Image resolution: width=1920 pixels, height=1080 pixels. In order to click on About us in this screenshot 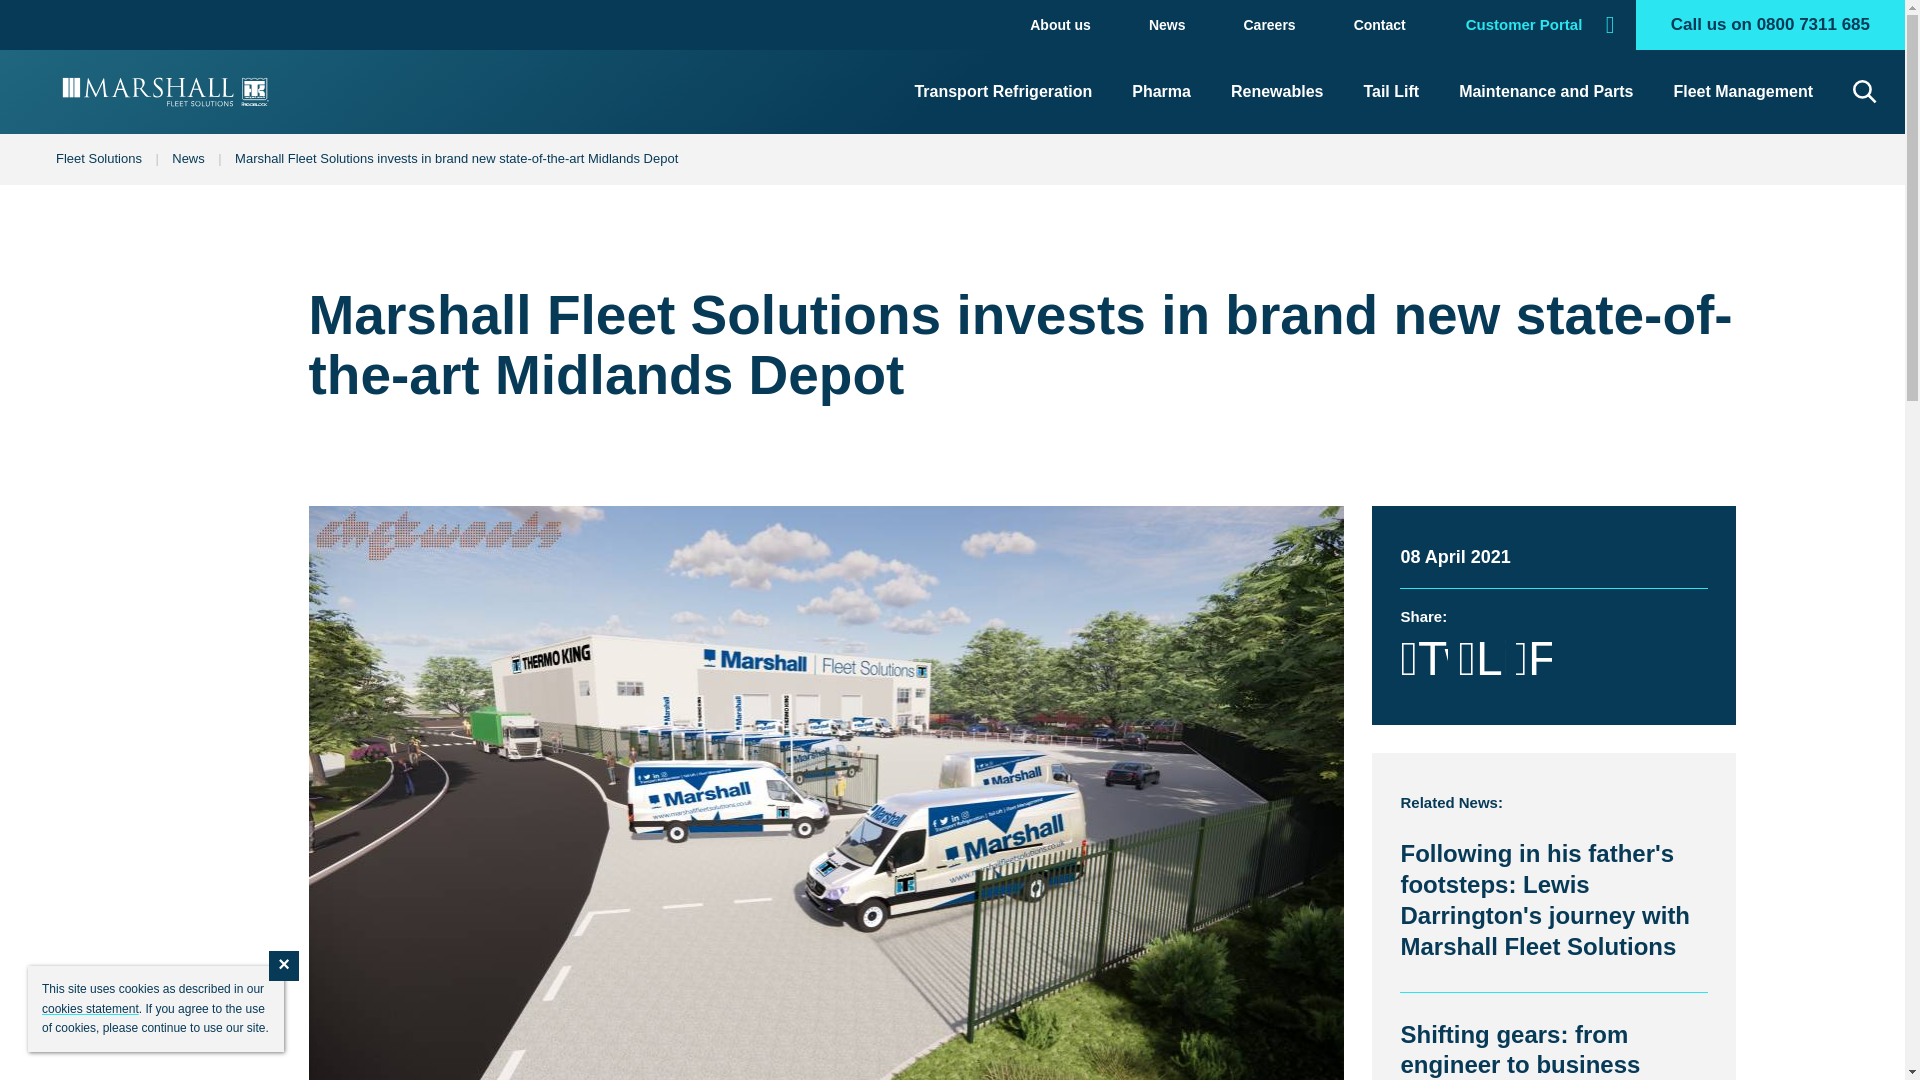, I will do `click(1060, 24)`.